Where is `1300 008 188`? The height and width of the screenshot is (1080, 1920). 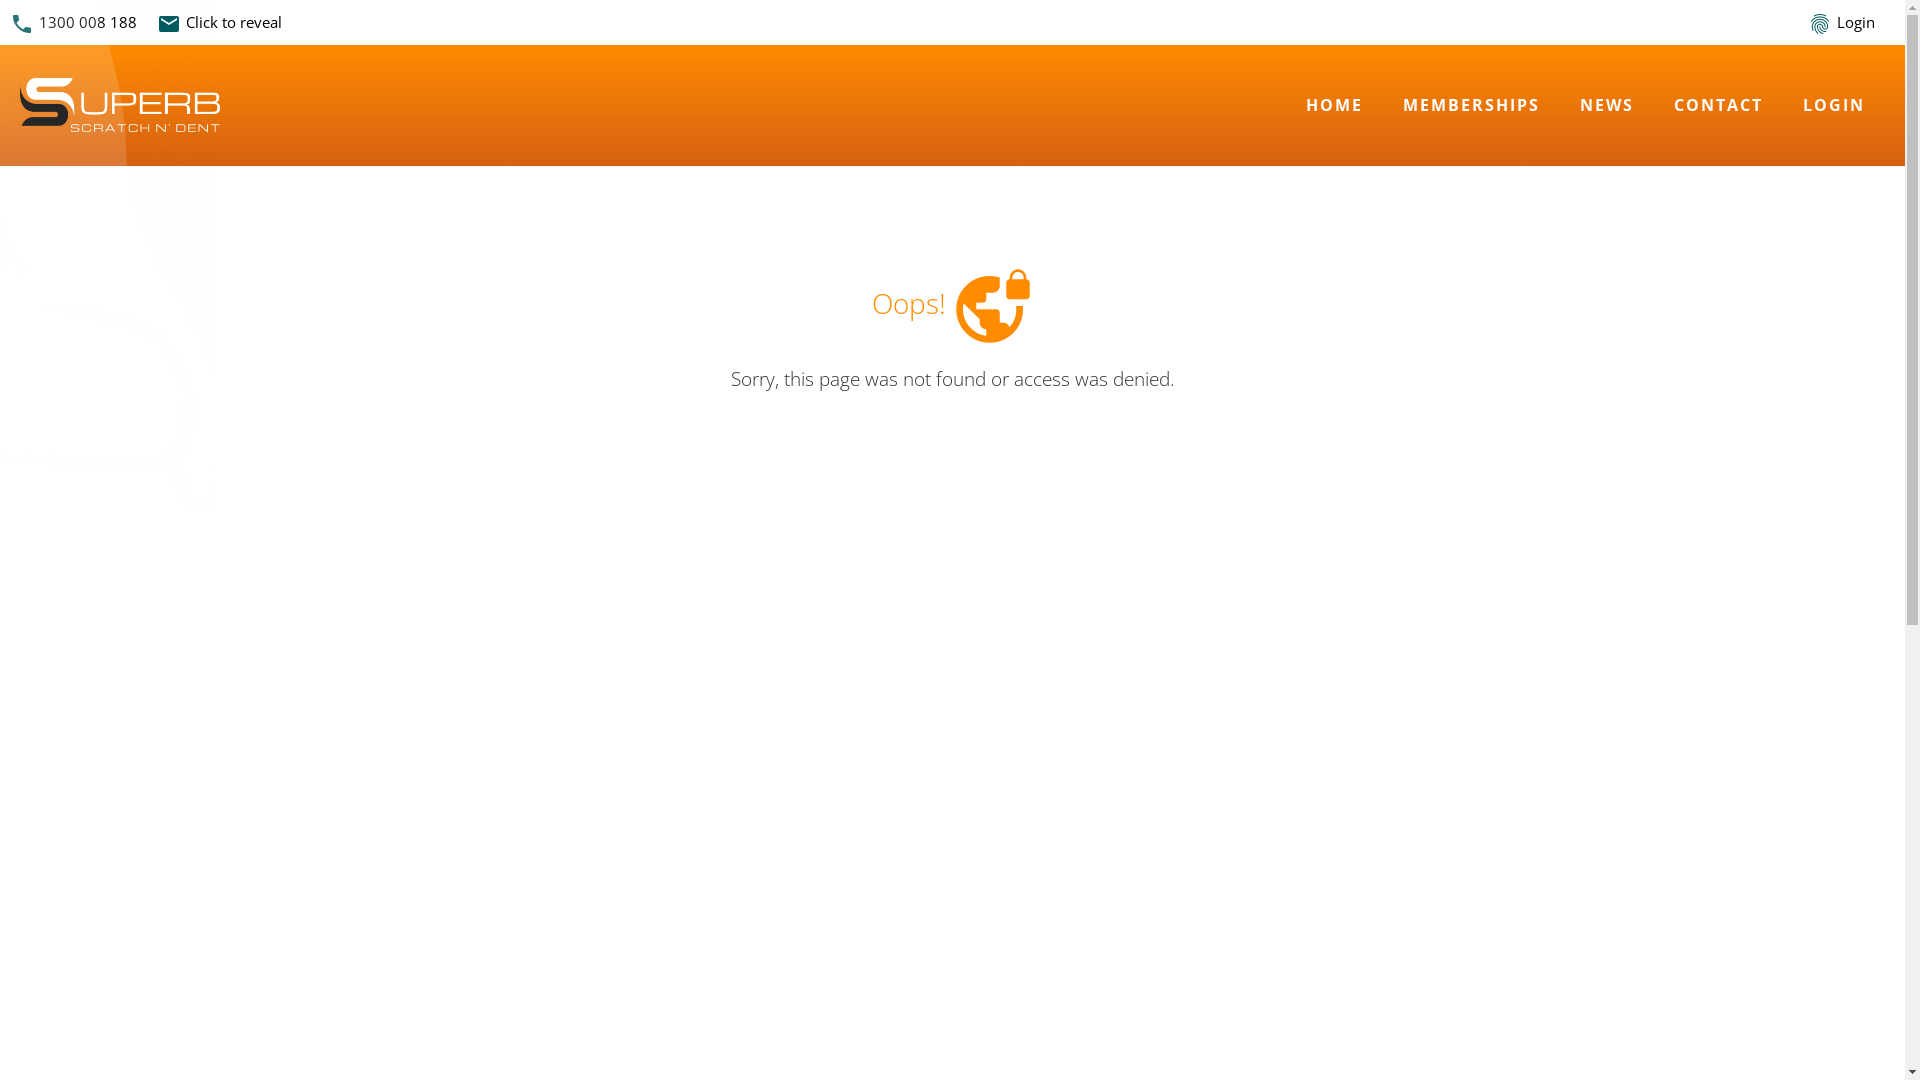 1300 008 188 is located at coordinates (88, 22).